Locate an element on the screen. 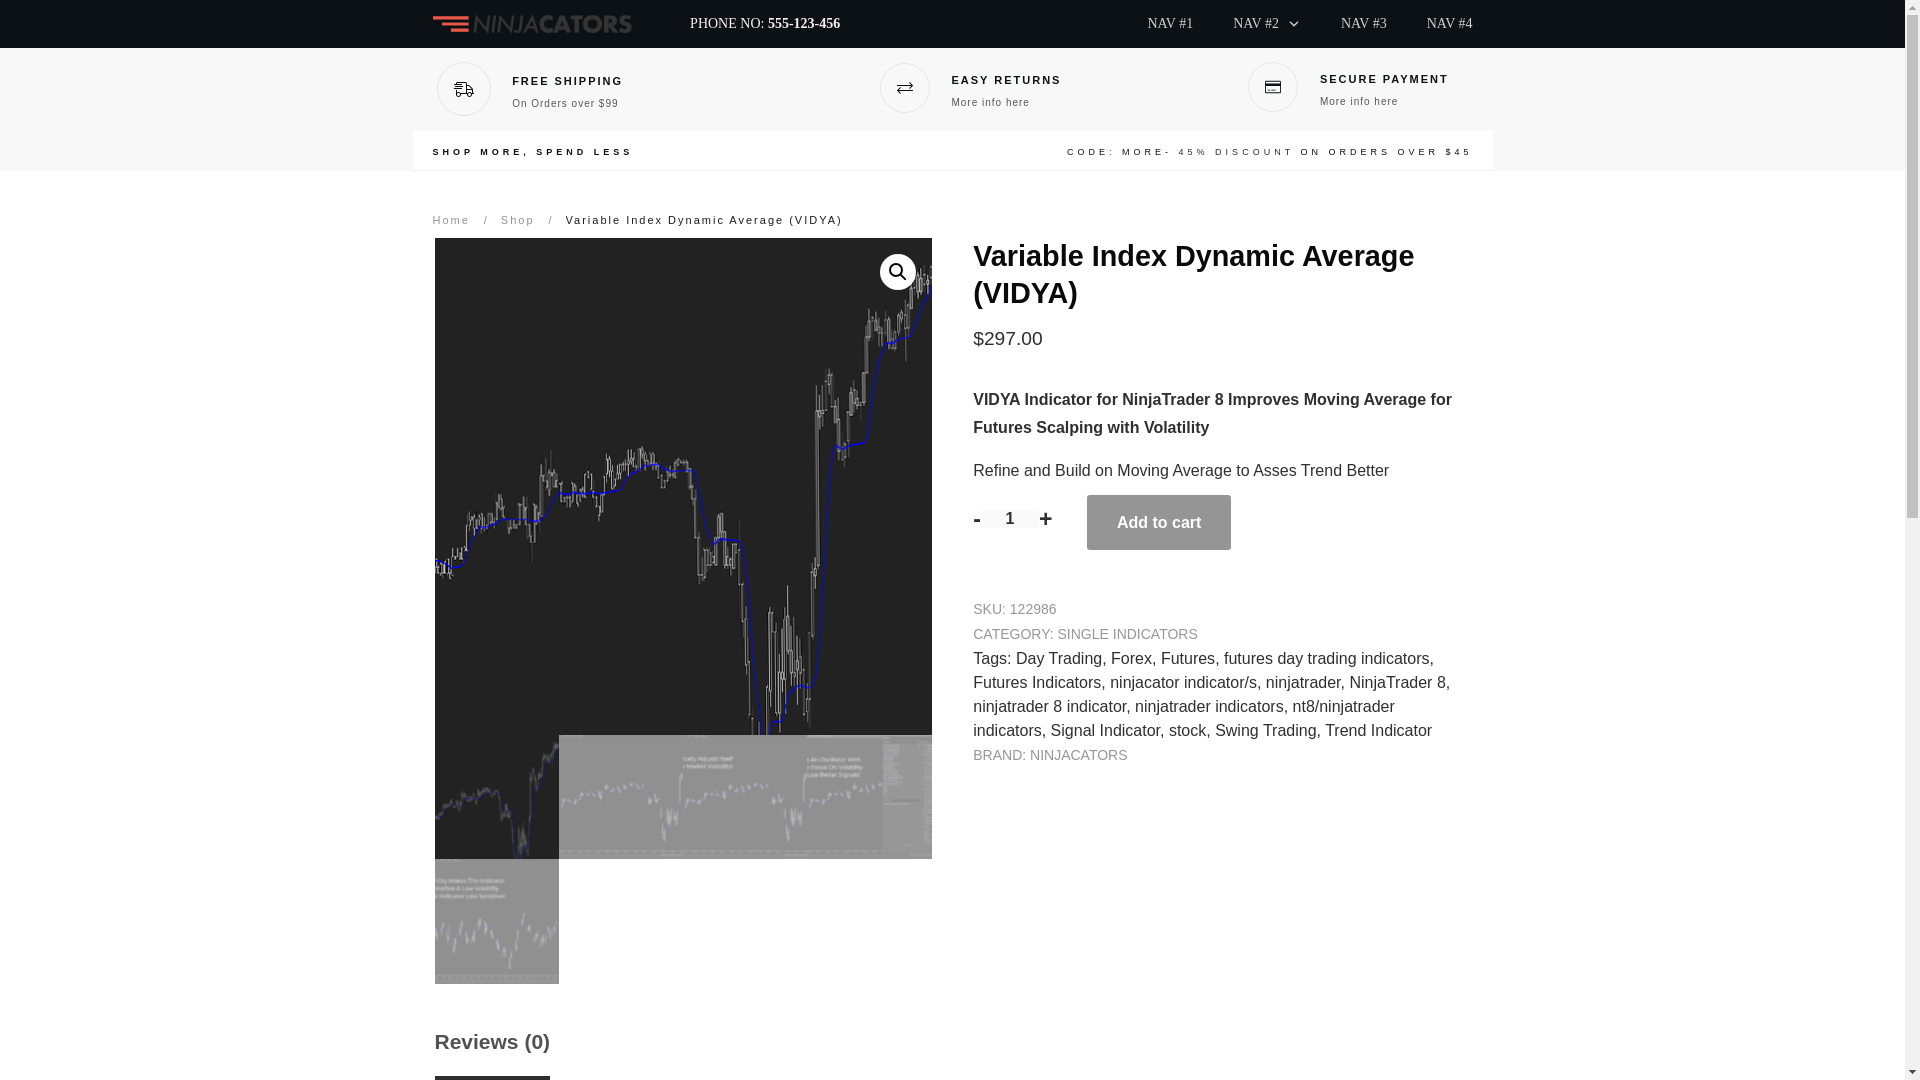 The width and height of the screenshot is (1920, 1080). NINJACATORS is located at coordinates (1078, 754).